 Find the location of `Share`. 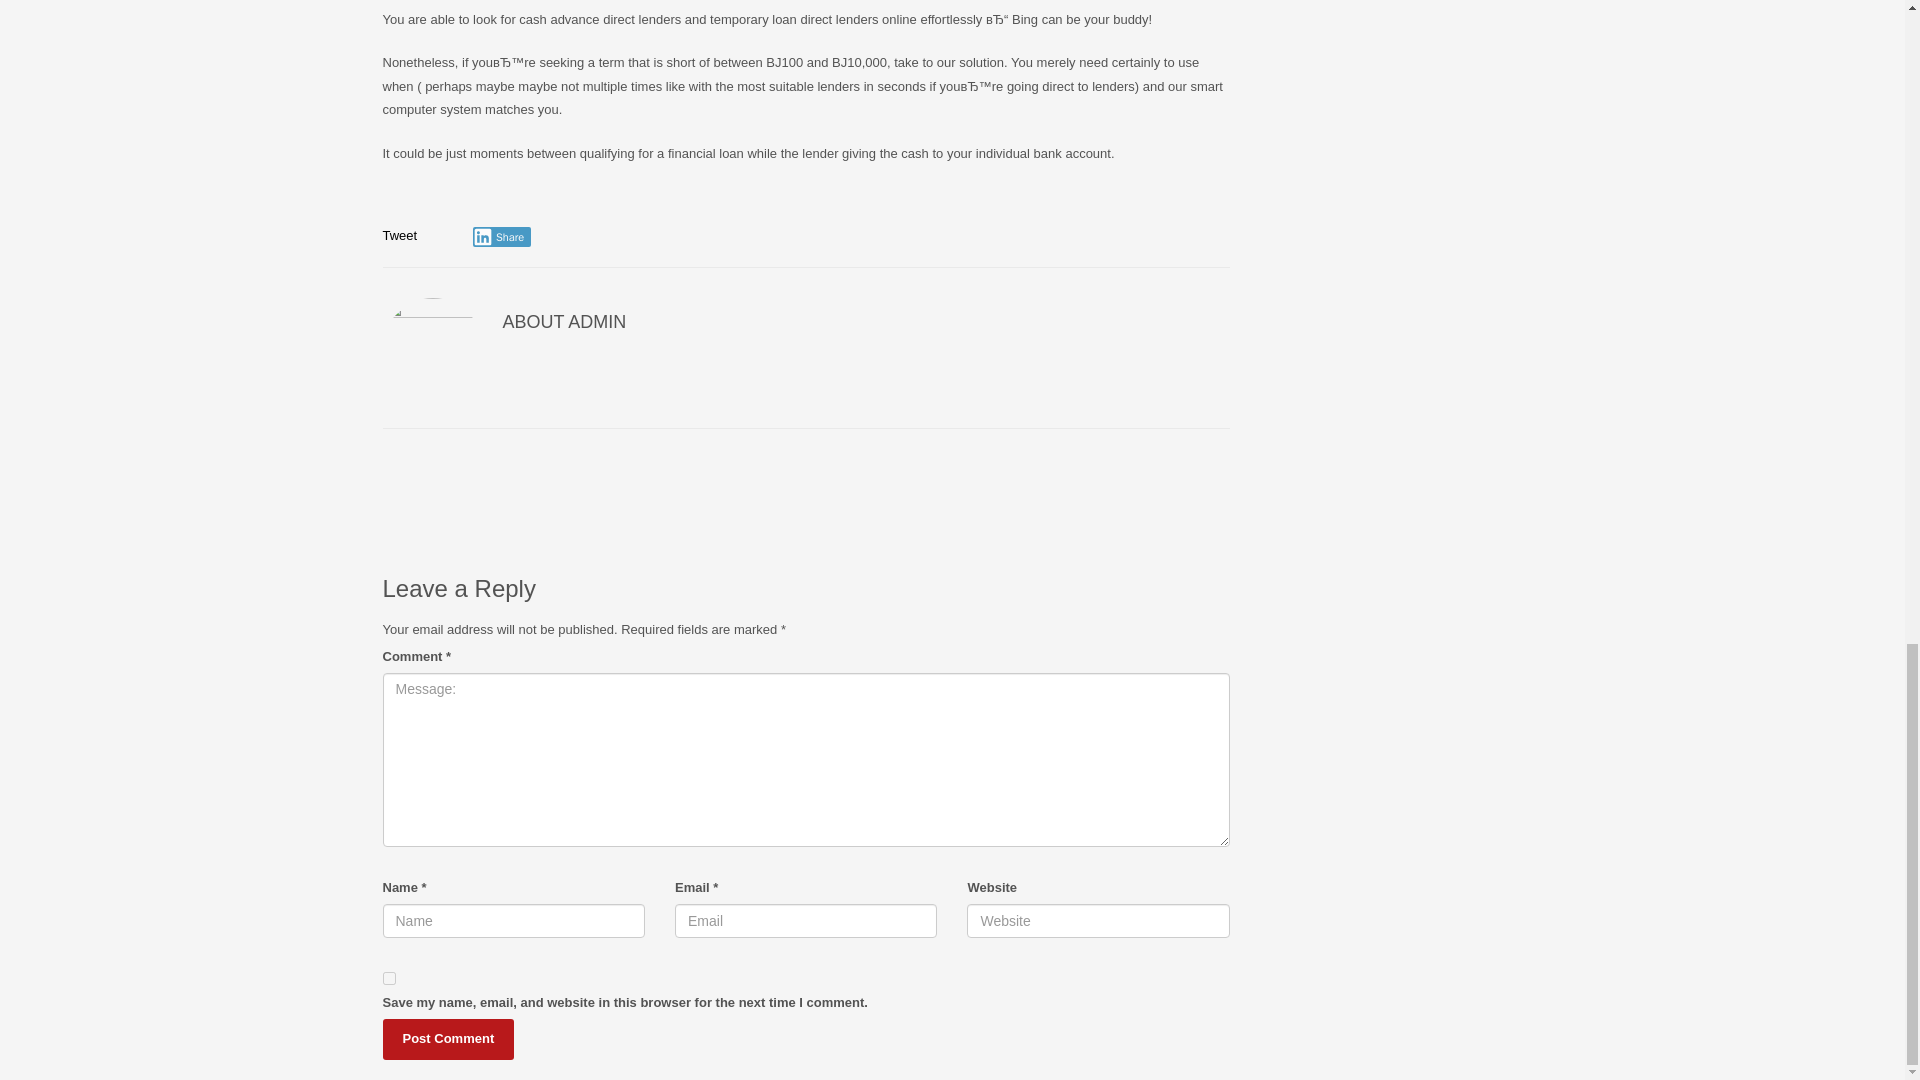

Share is located at coordinates (502, 236).